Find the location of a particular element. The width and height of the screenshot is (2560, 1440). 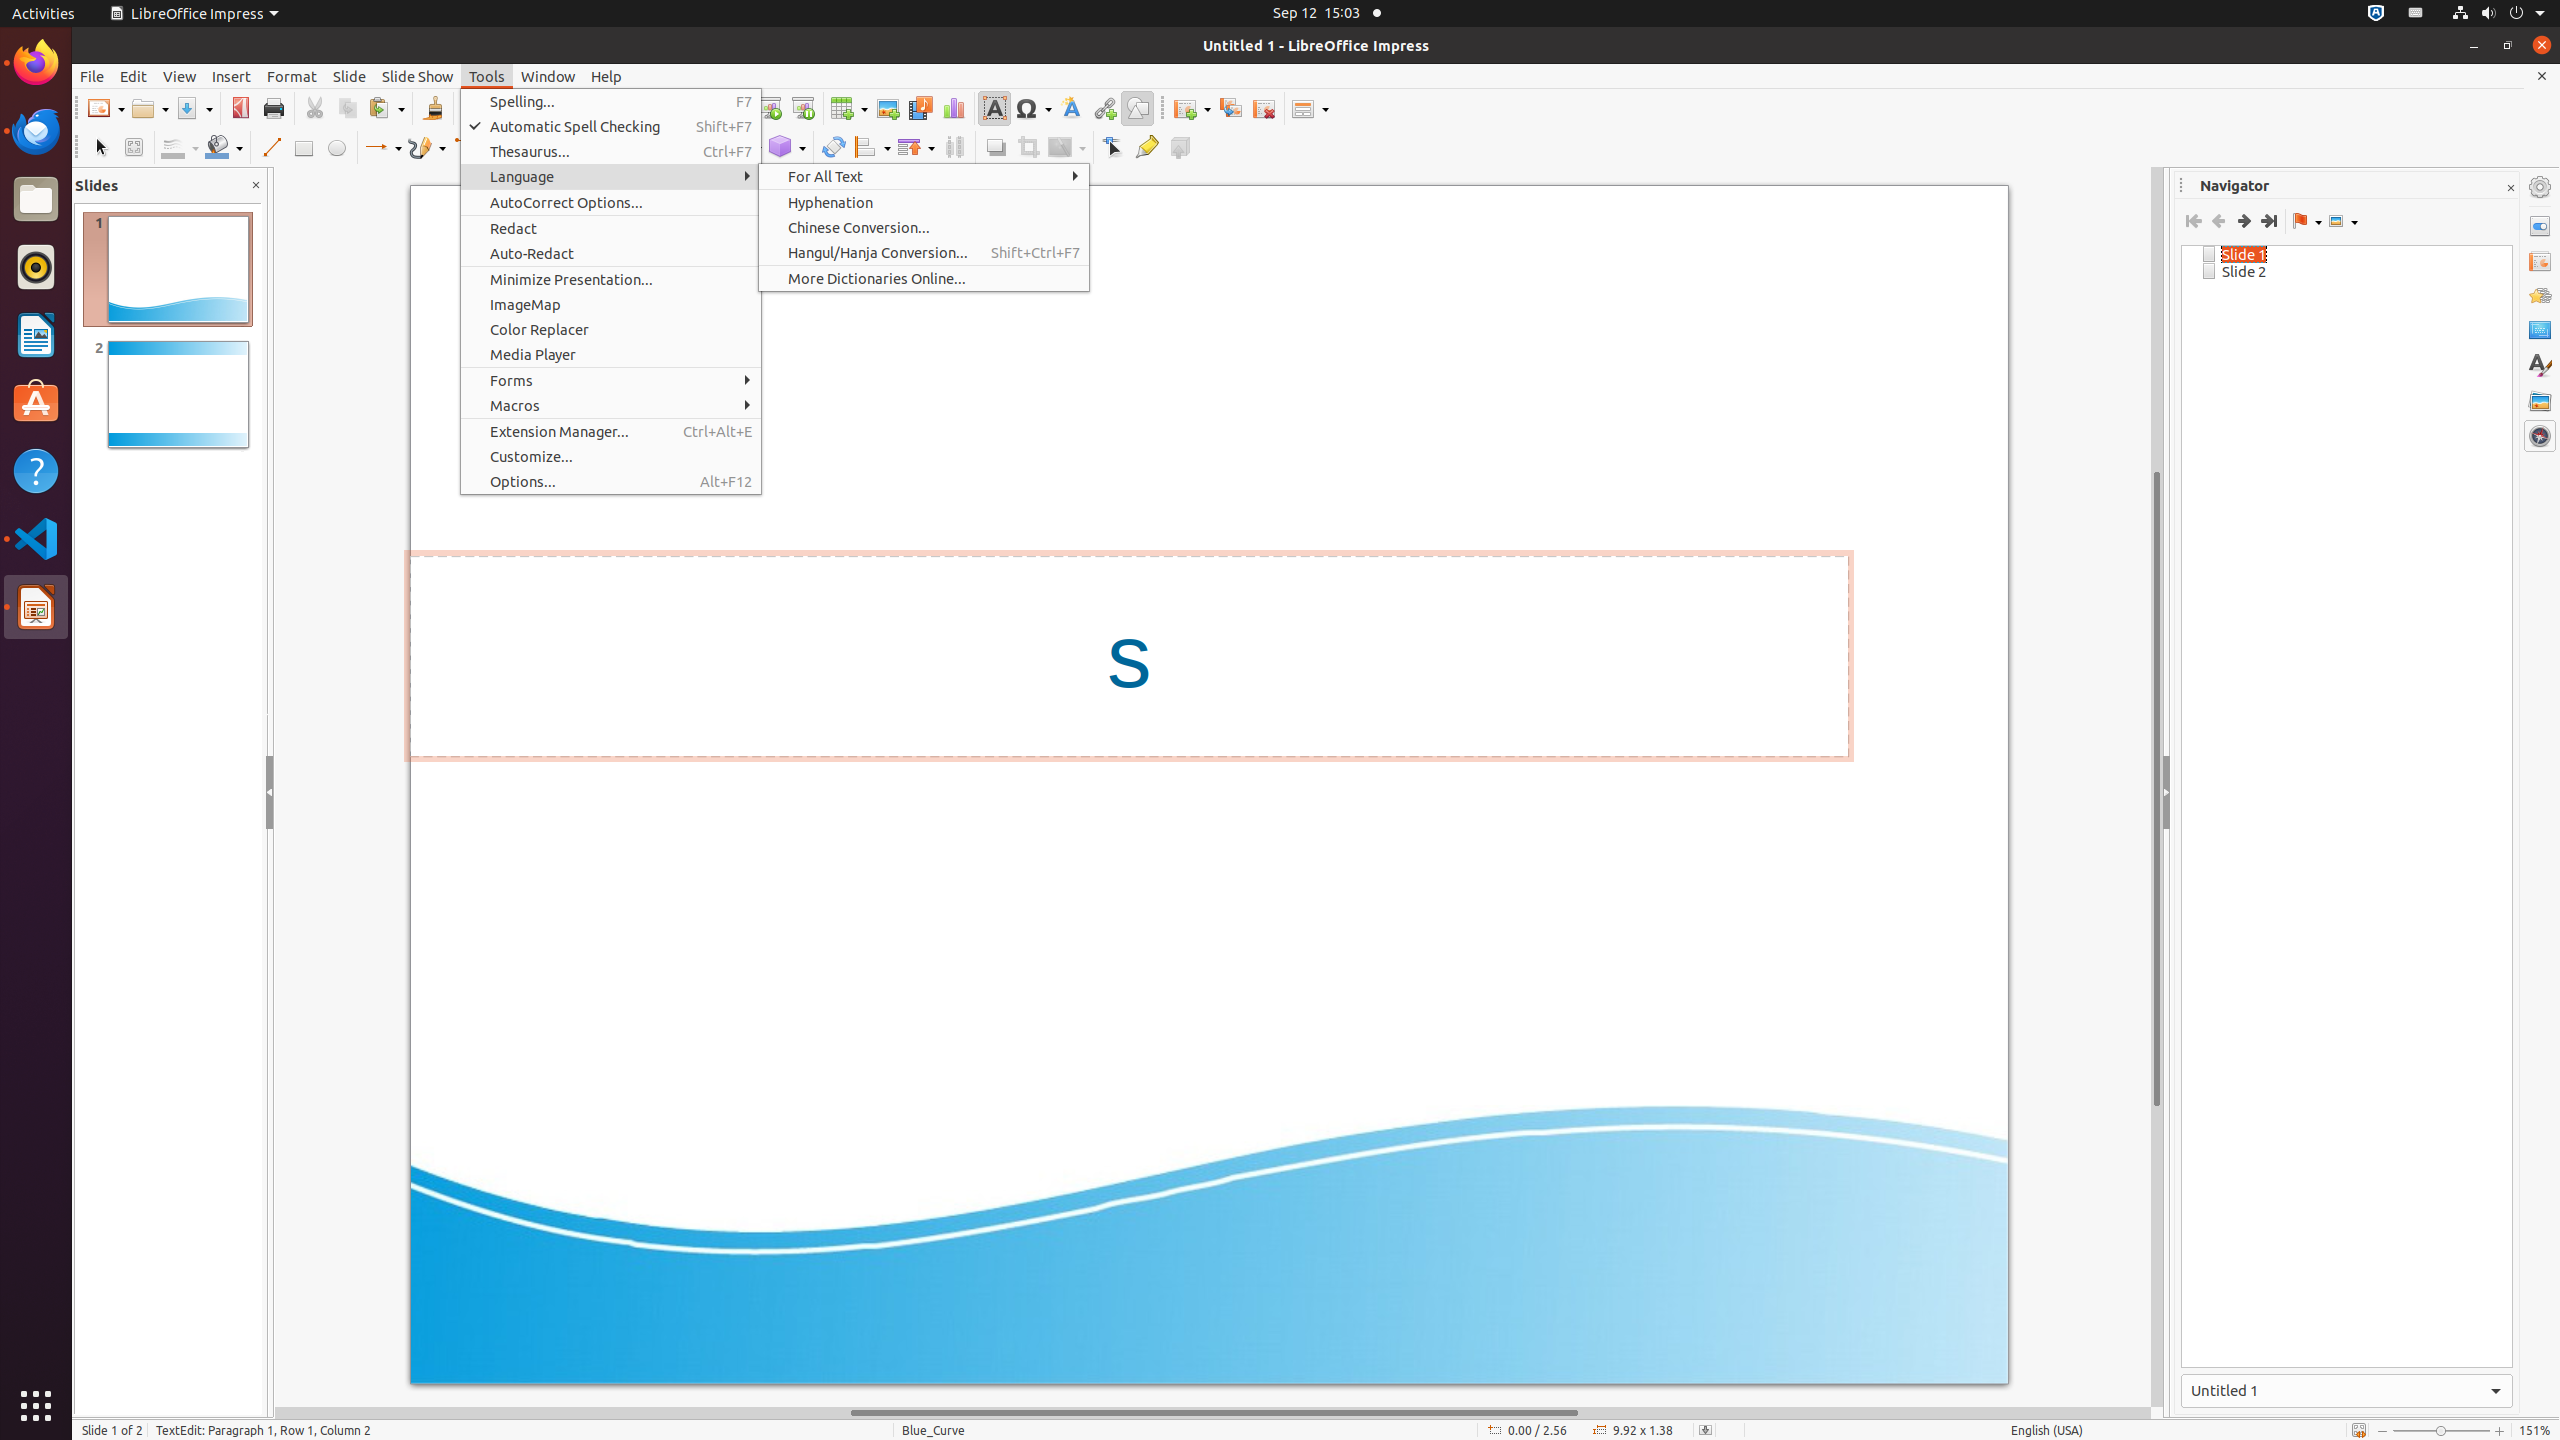

Properties is located at coordinates (2540, 226).